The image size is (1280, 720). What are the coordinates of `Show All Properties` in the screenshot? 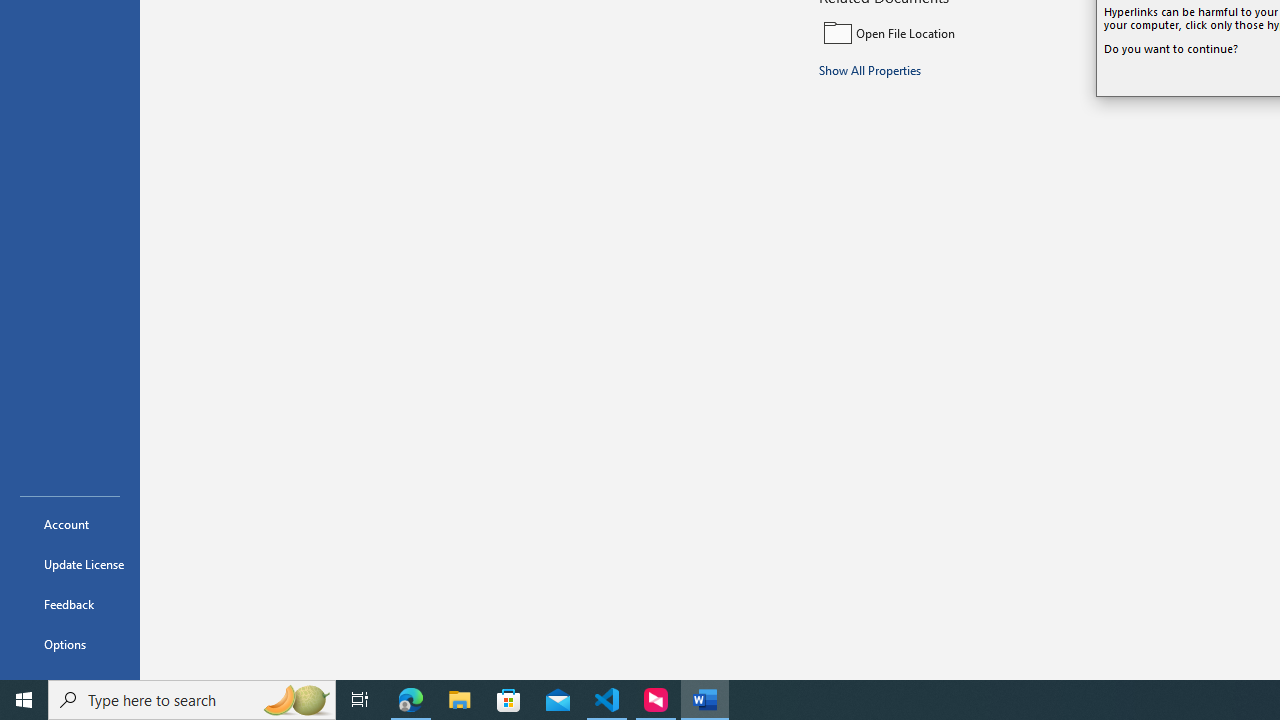 It's located at (870, 69).